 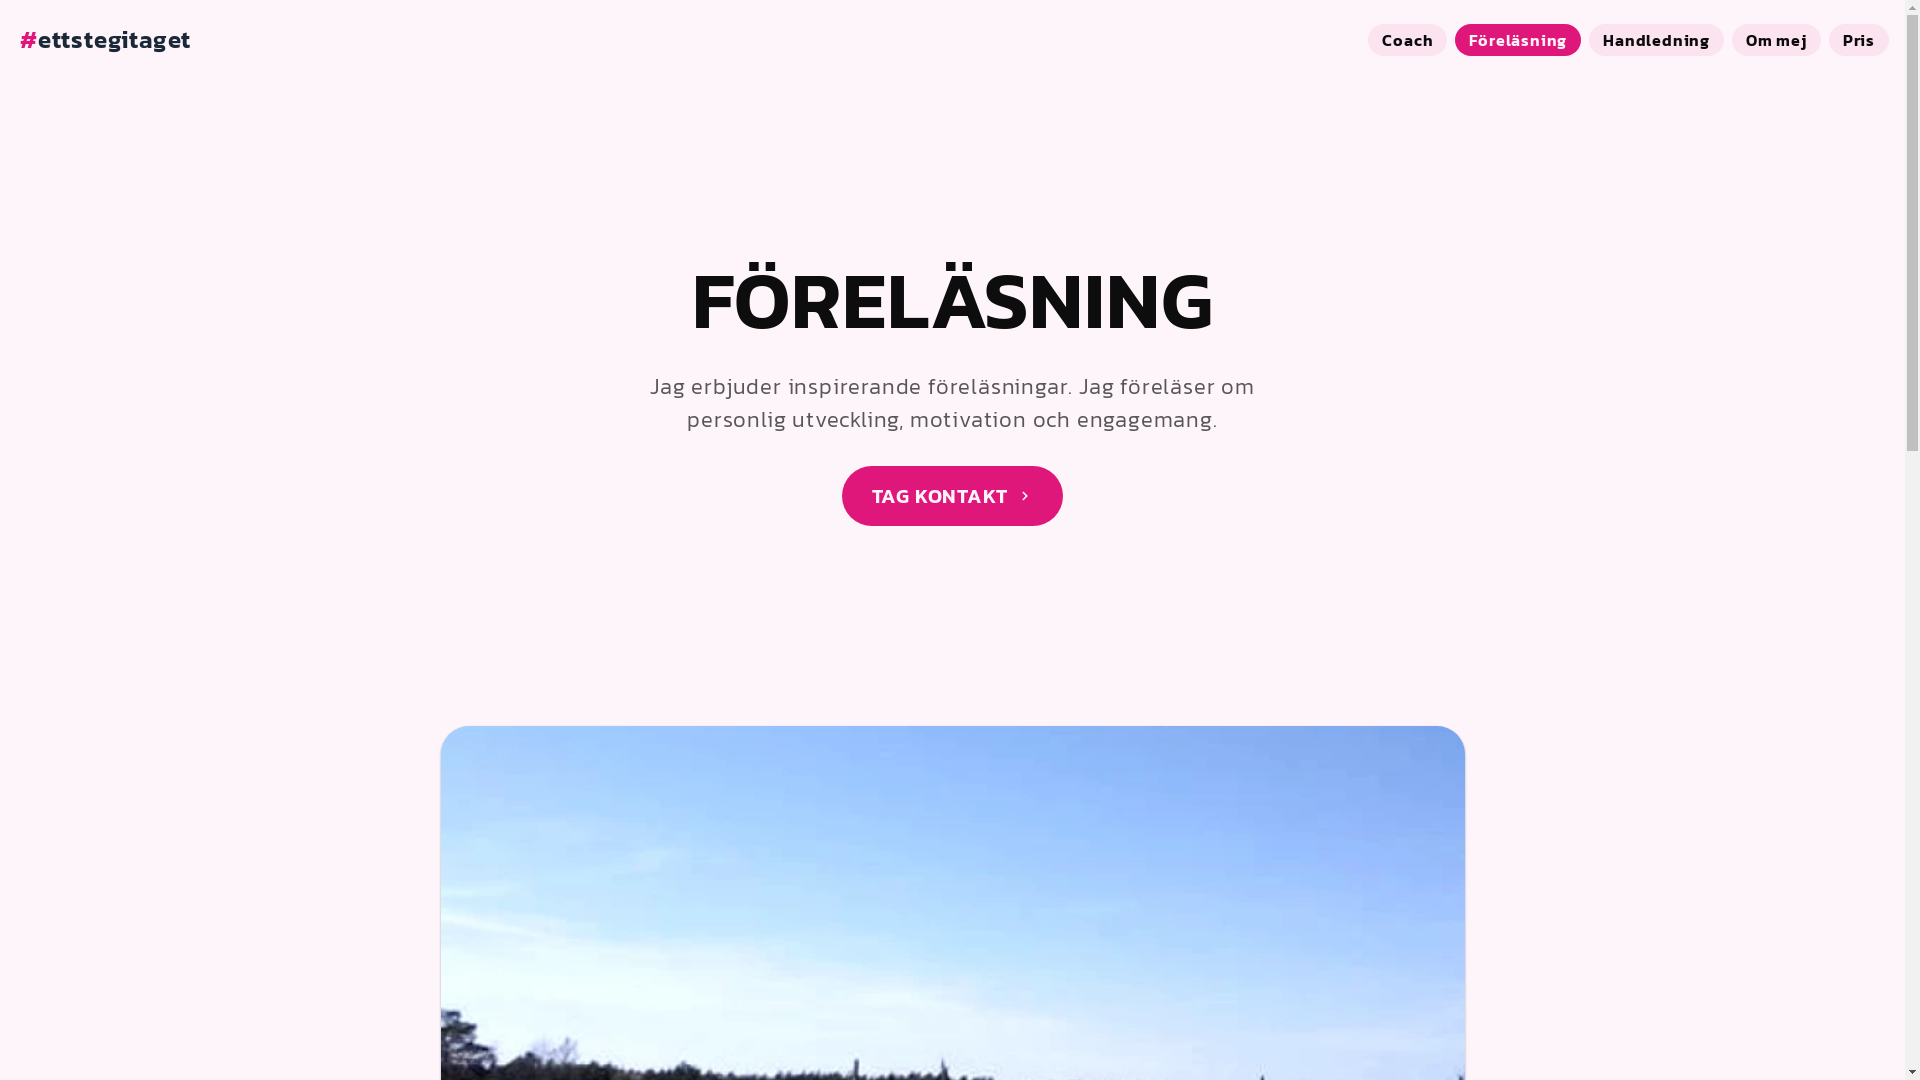 What do you see at coordinates (106, 40) in the screenshot?
I see `#ettstegitaget` at bounding box center [106, 40].